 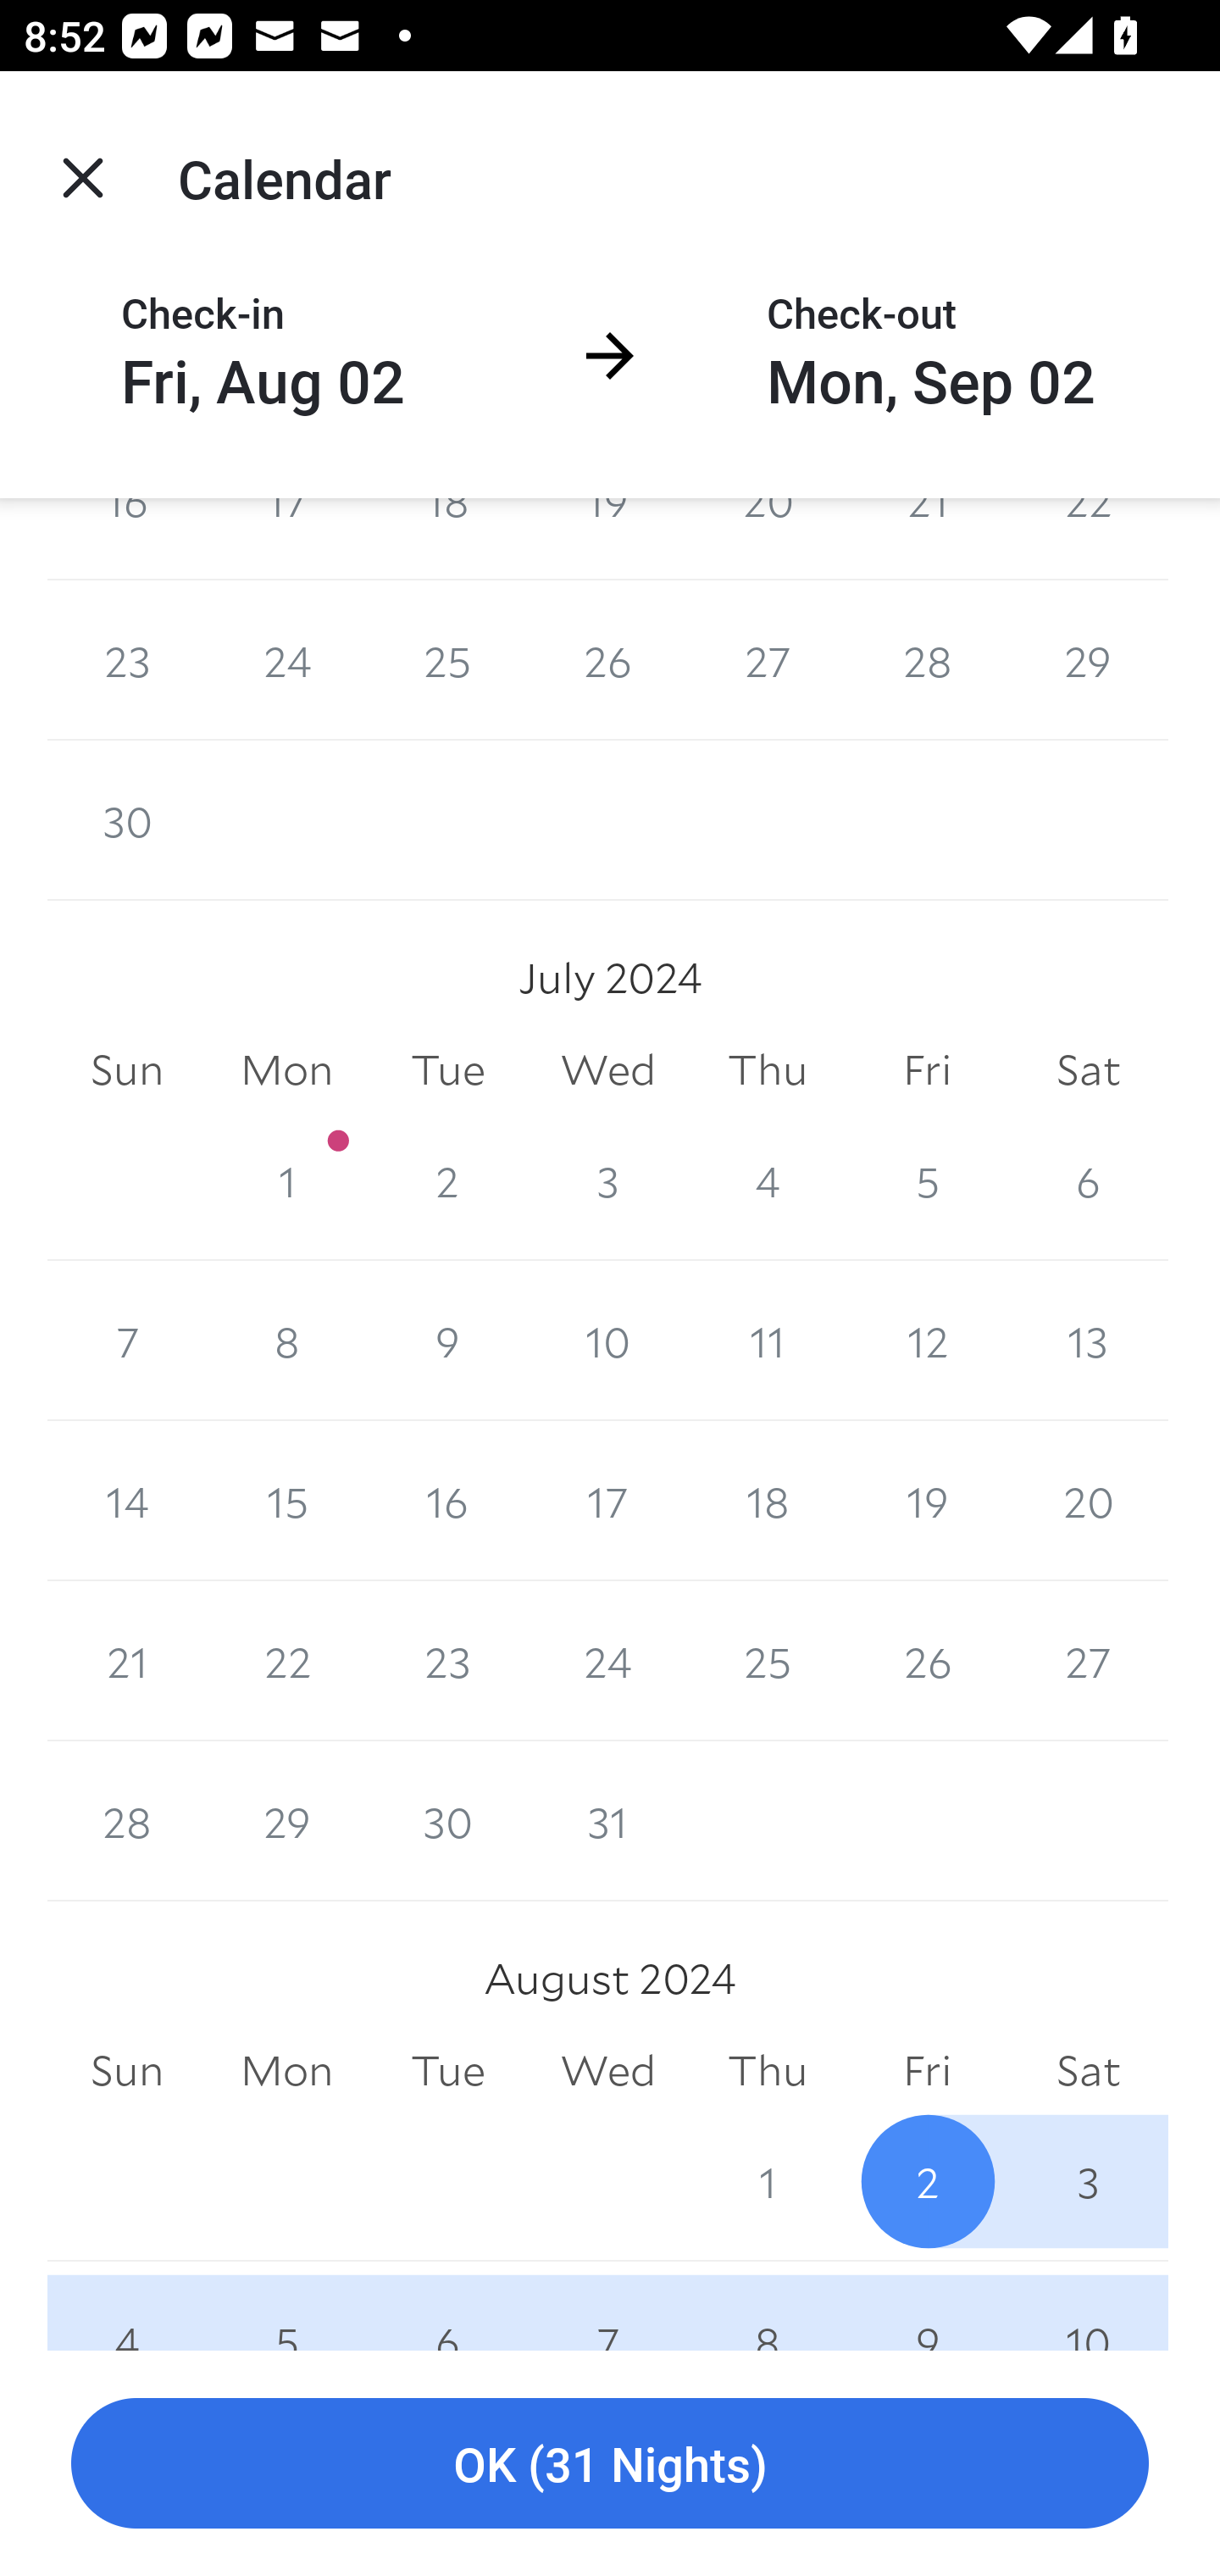 I want to click on 30 30 June 2024, so click(x=127, y=822).